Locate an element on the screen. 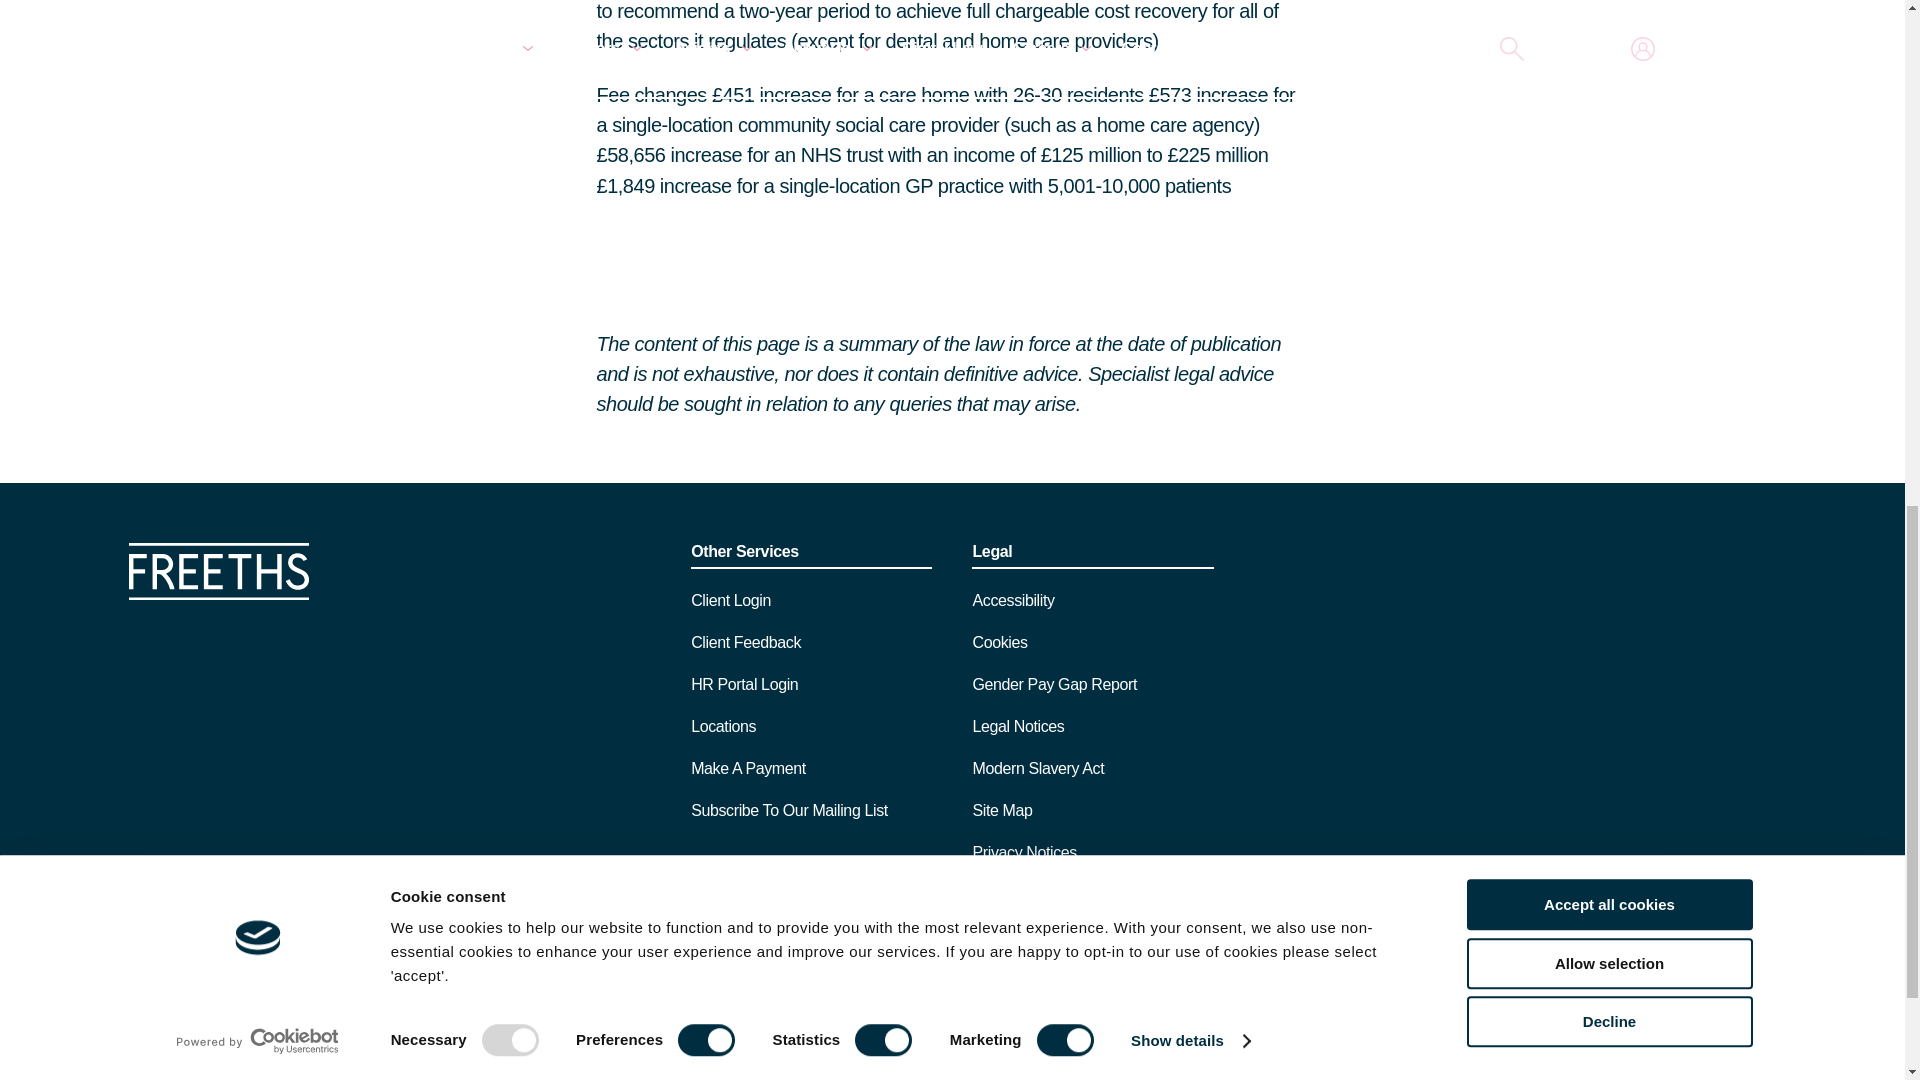 The width and height of the screenshot is (1920, 1080). Legal Notices is located at coordinates (1024, 982).